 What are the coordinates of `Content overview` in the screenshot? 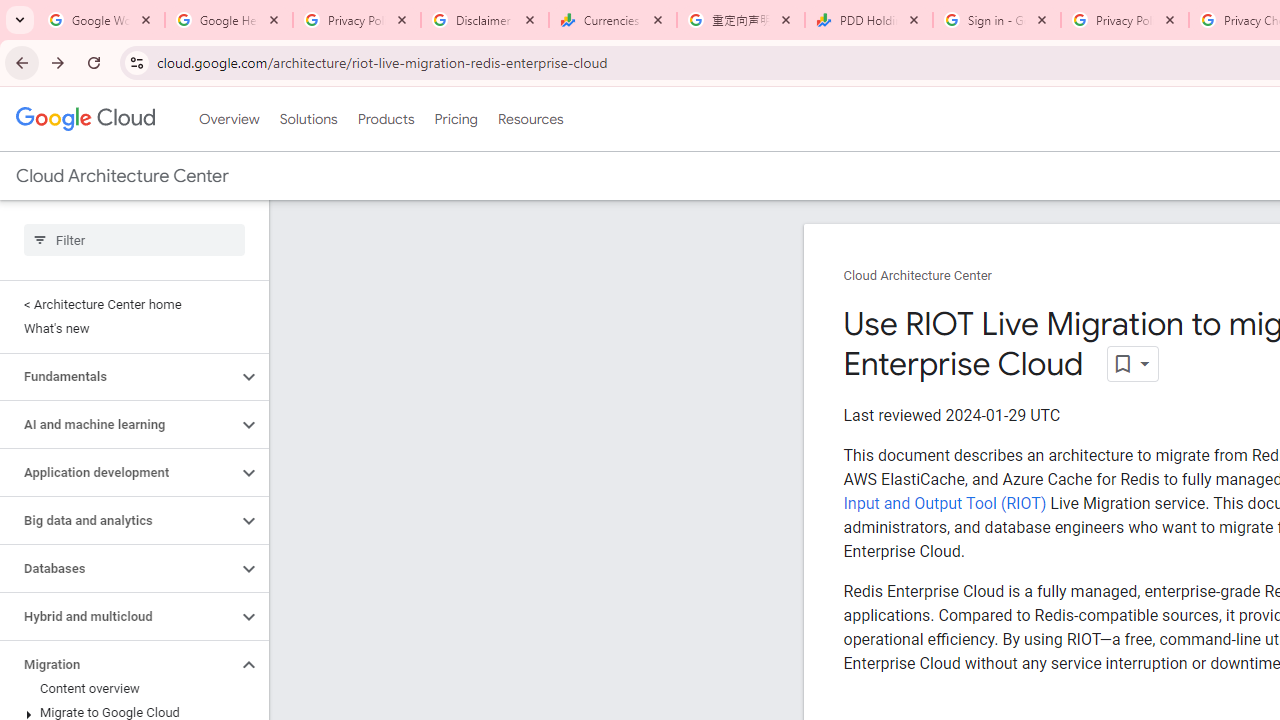 It's located at (130, 688).